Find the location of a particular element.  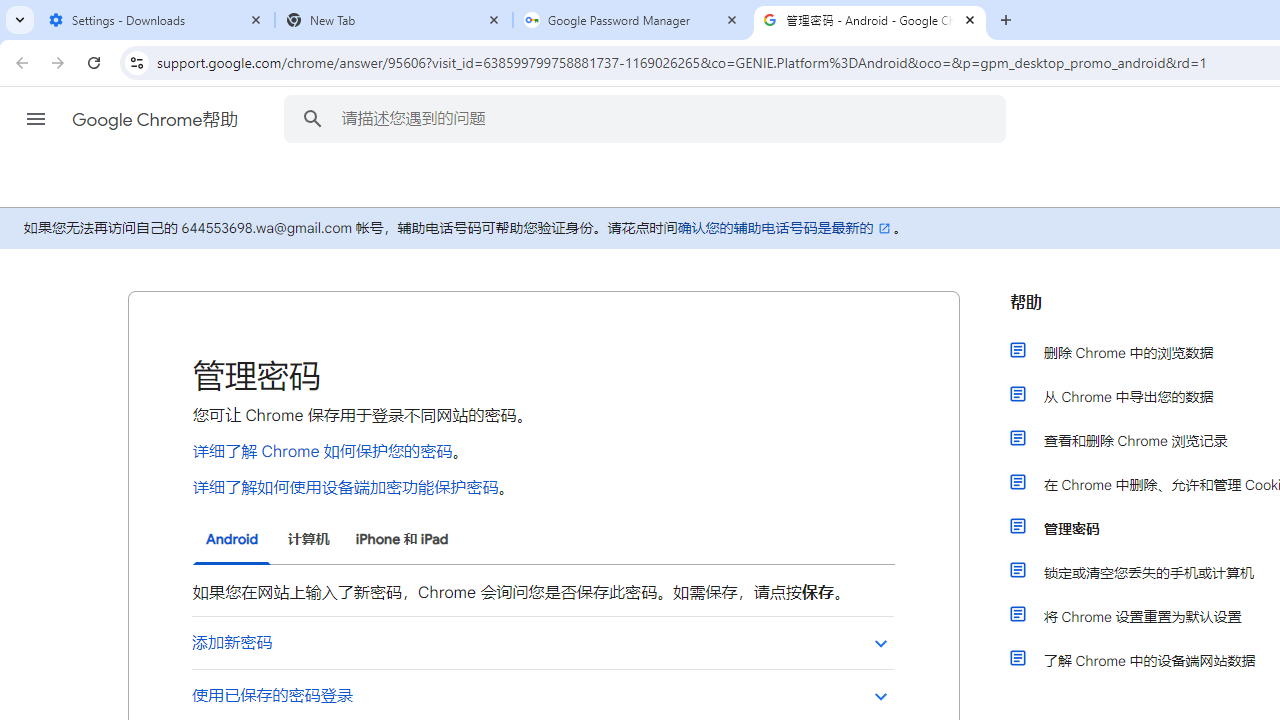

New Tab is located at coordinates (394, 20).